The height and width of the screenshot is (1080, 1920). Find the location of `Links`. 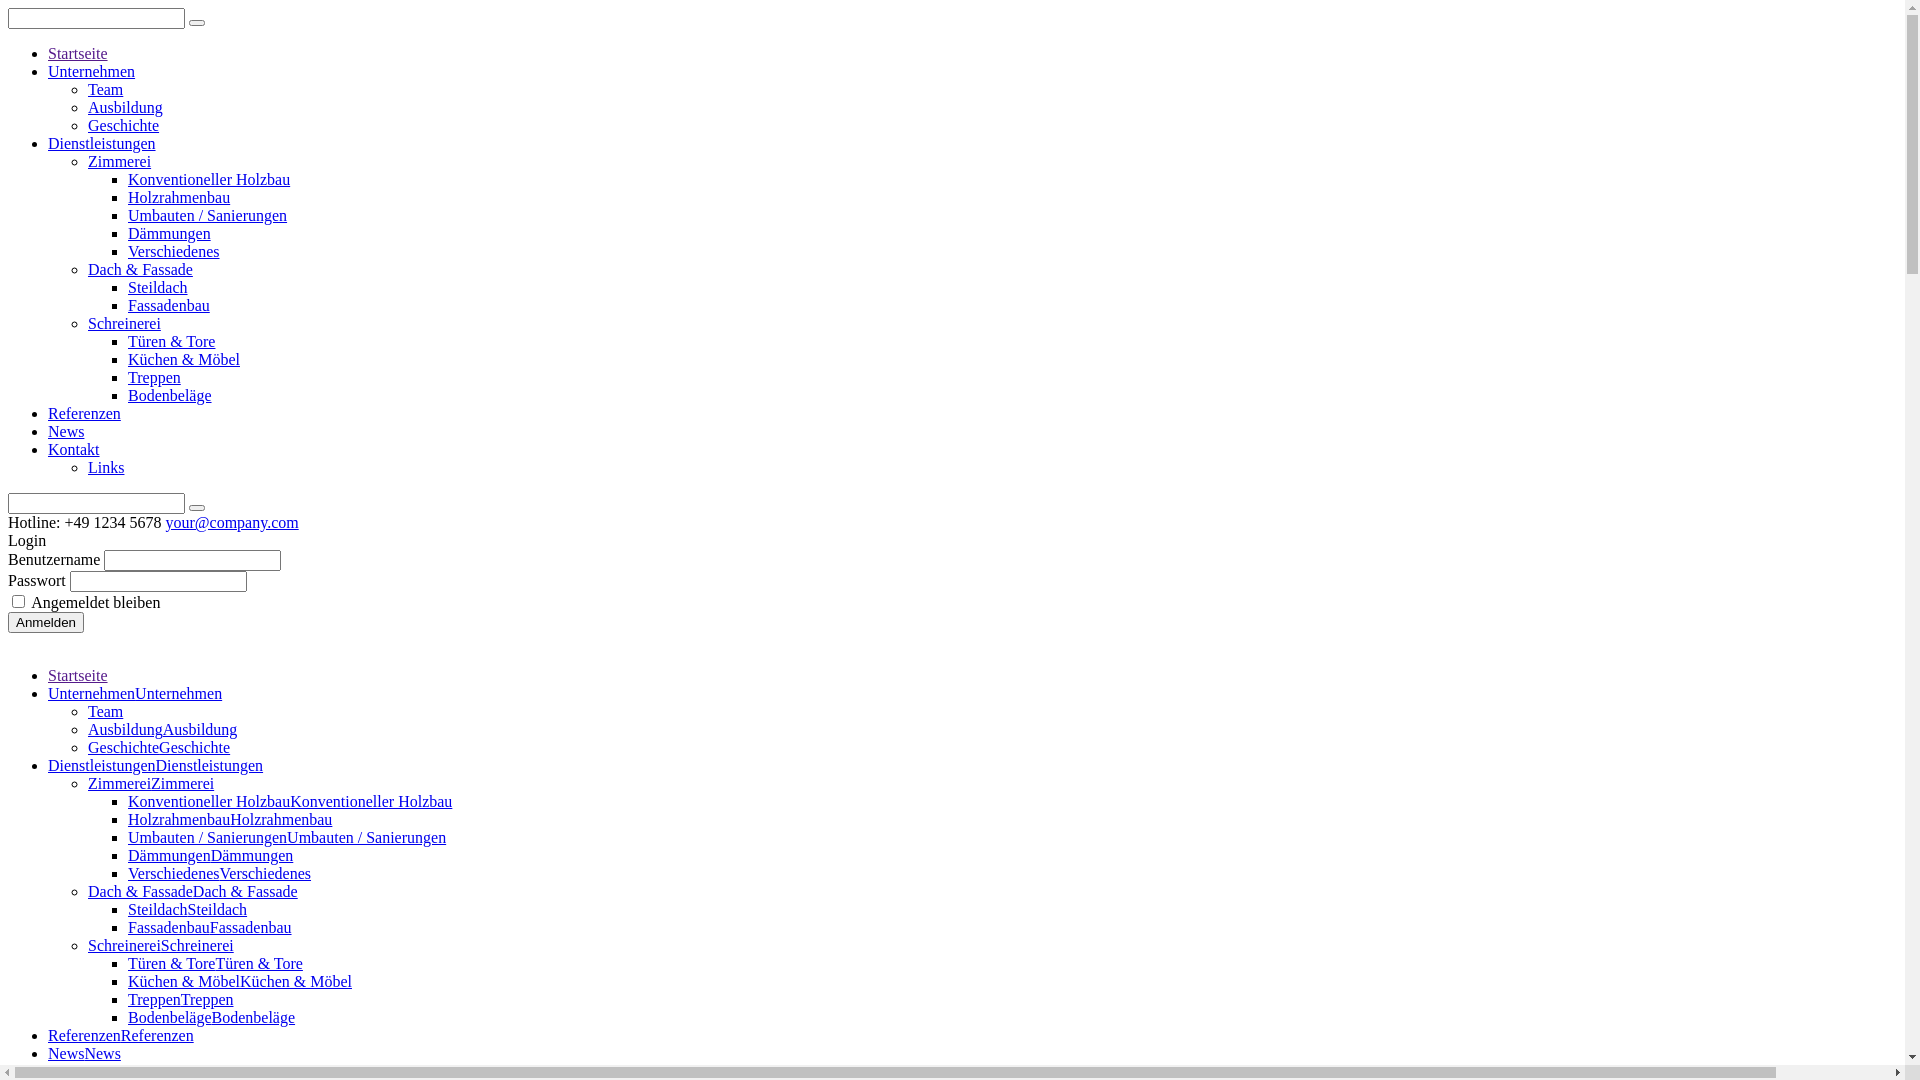

Links is located at coordinates (106, 468).